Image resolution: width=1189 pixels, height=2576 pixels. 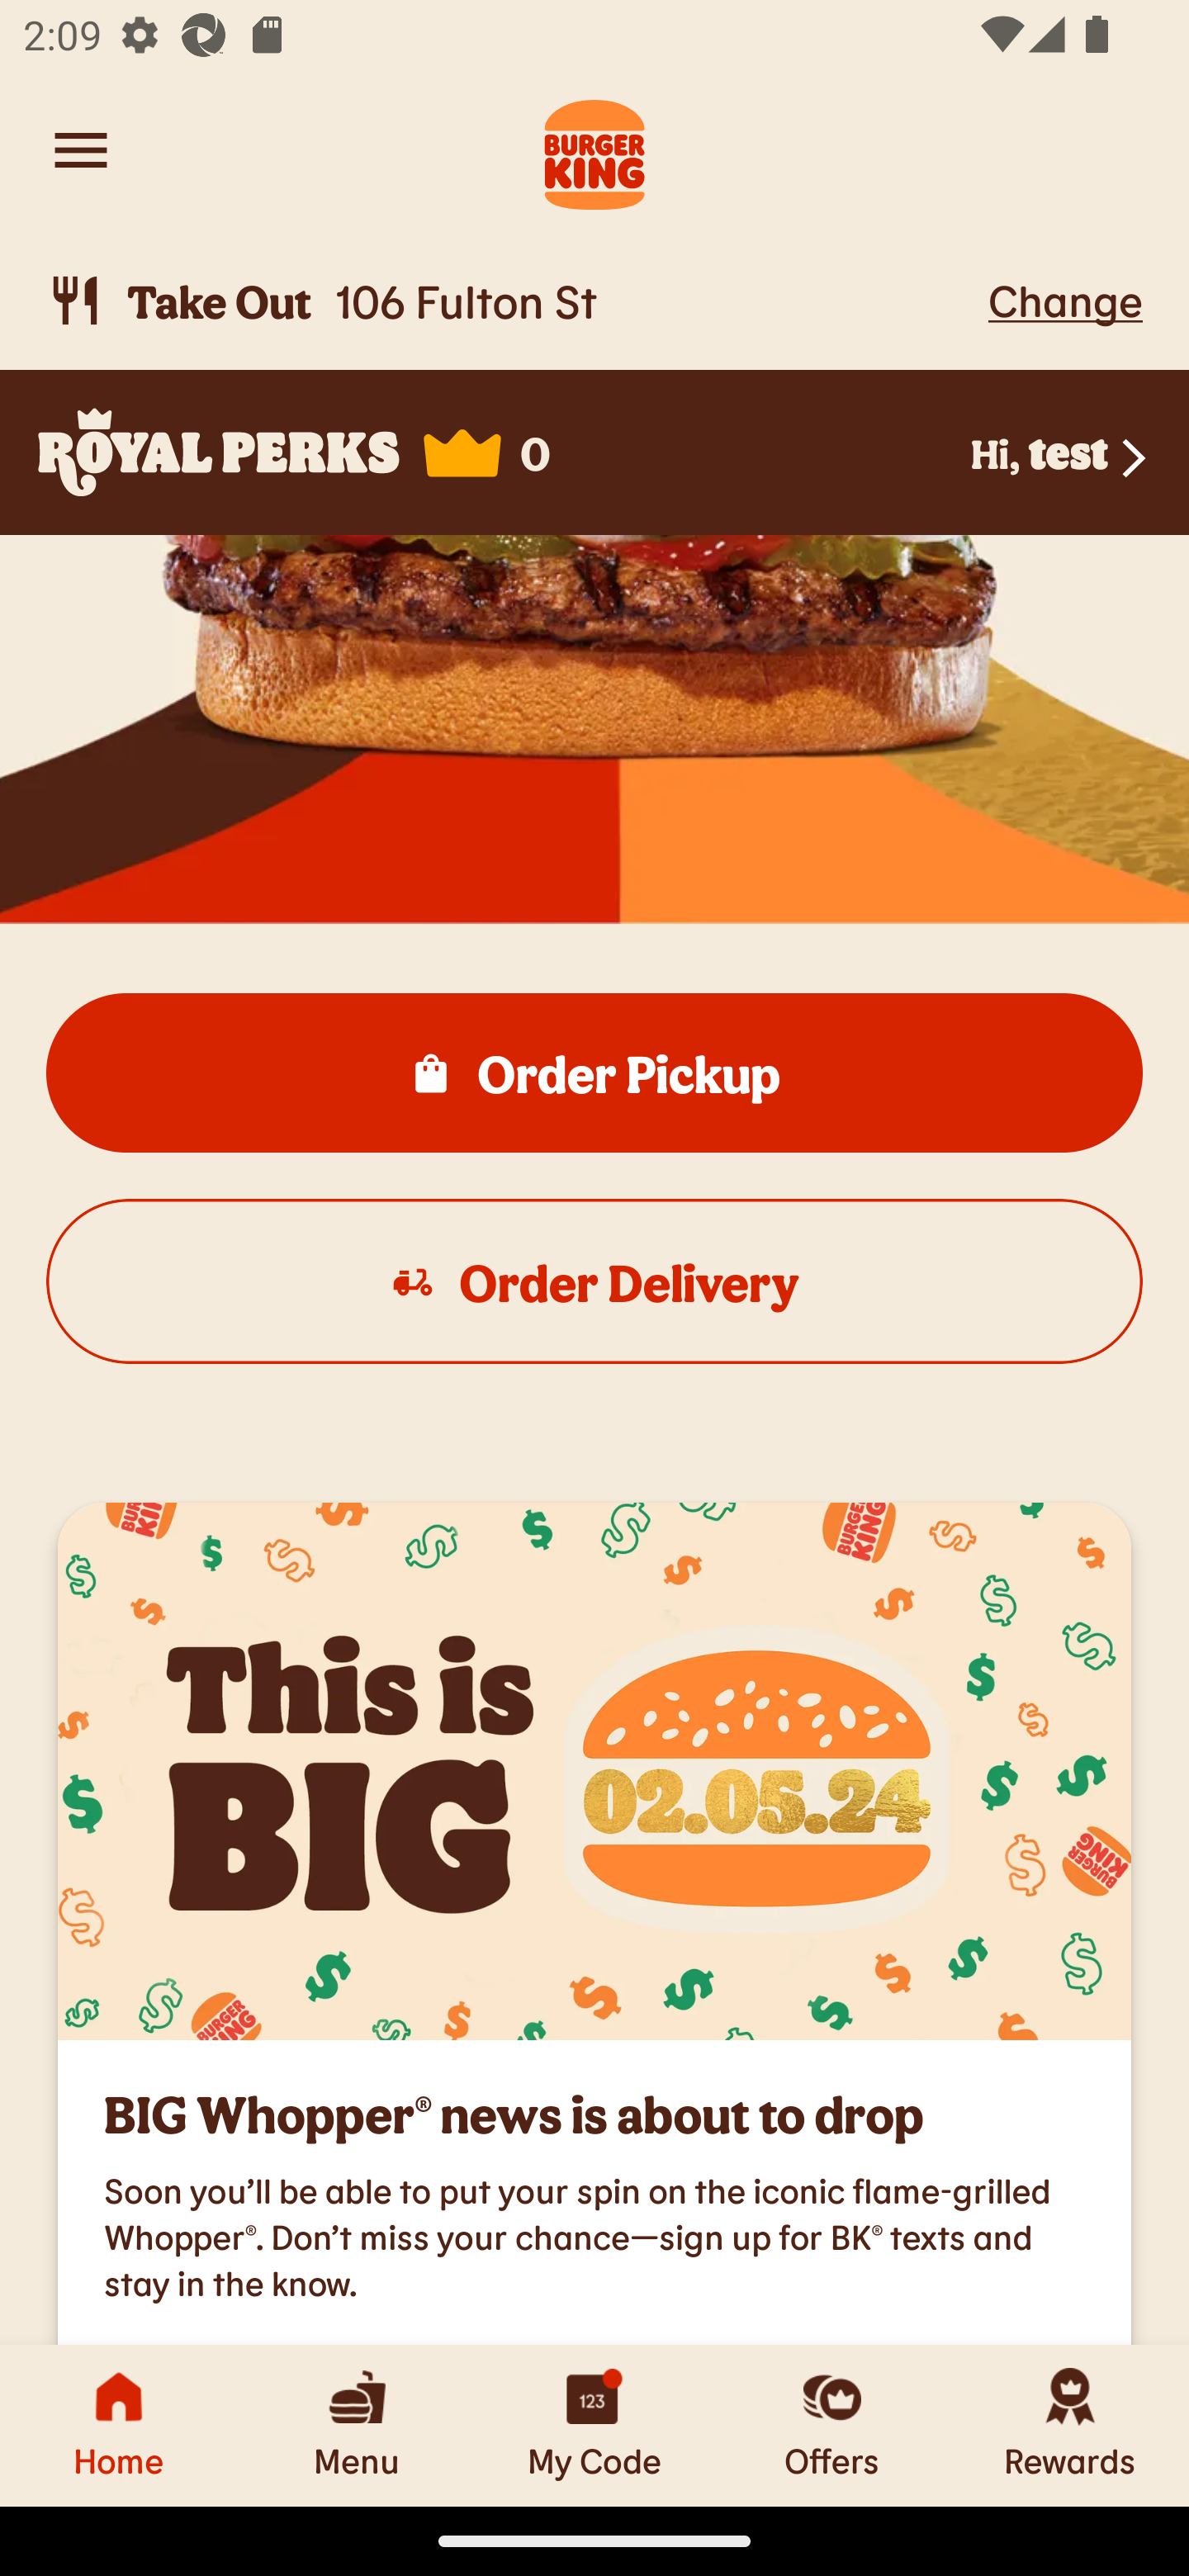 I want to click on Navigate to account menu , so click(x=81, y=150).